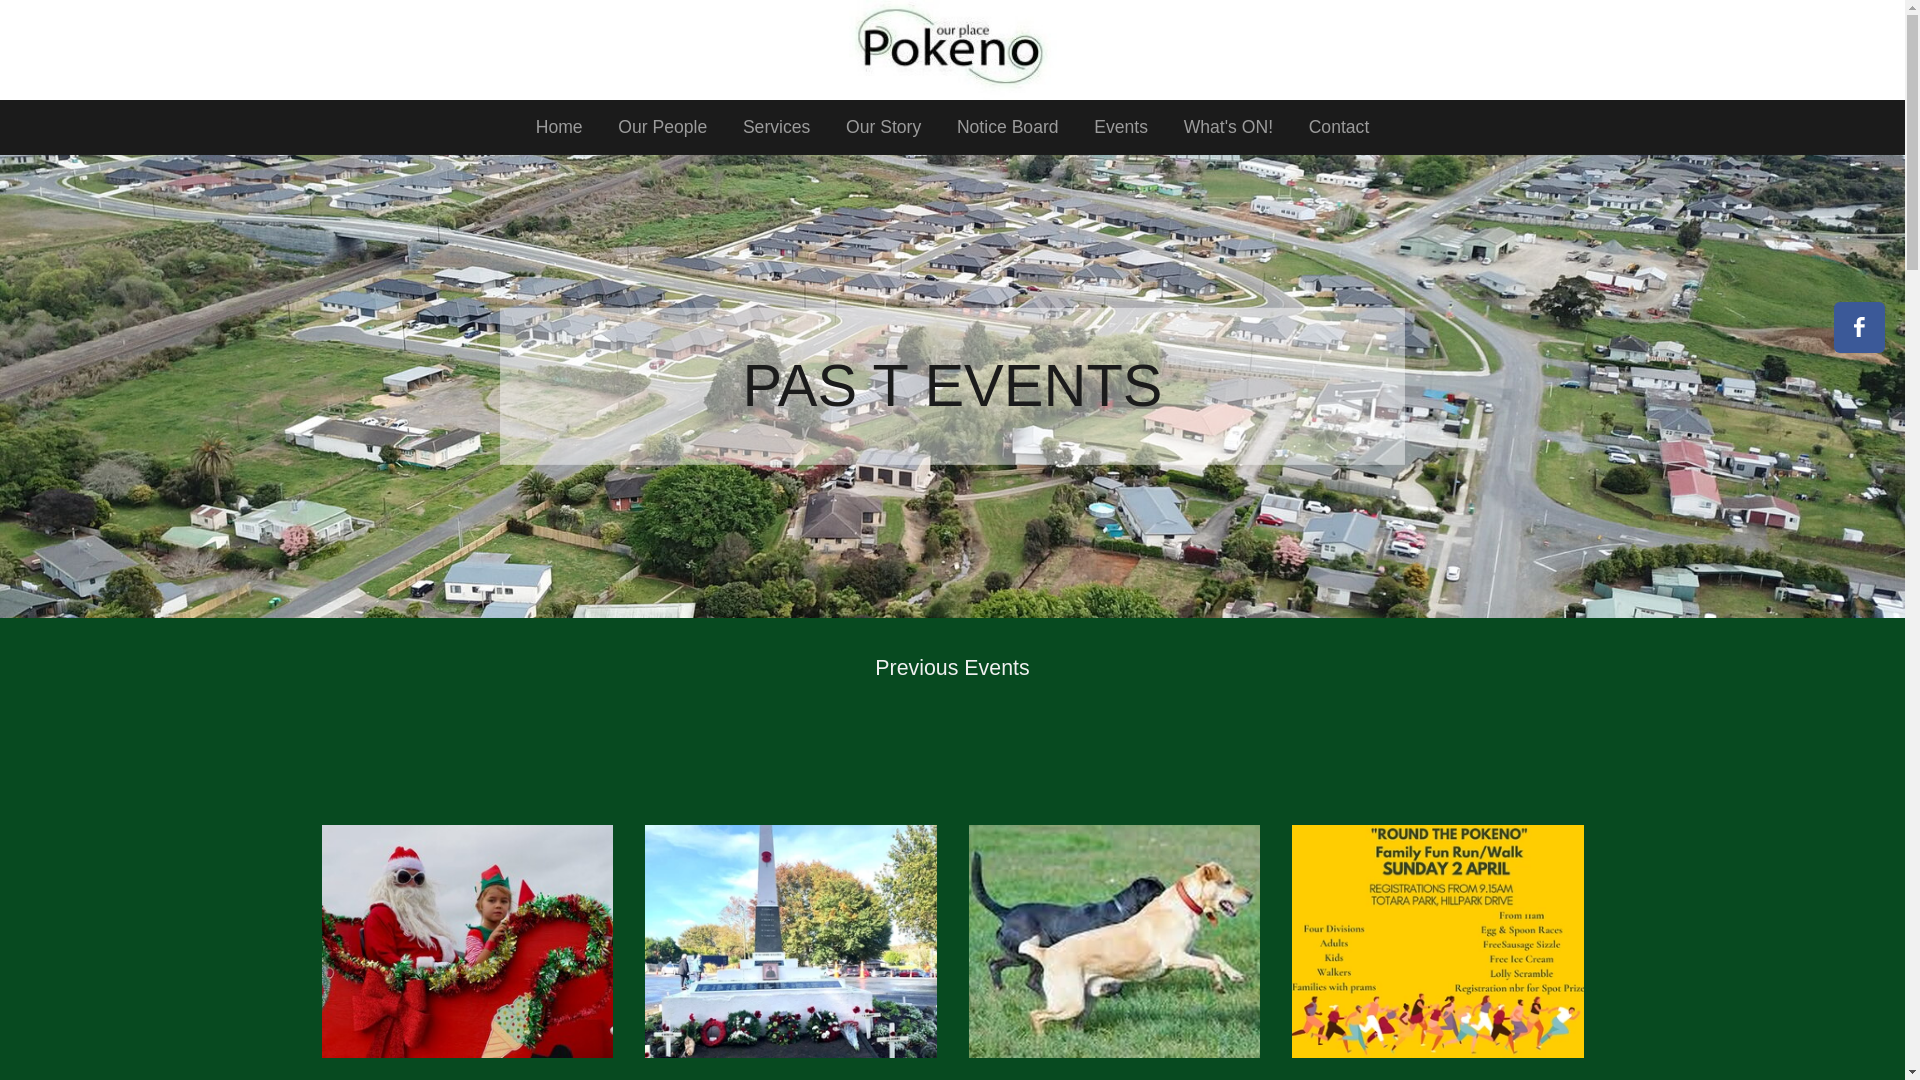 Image resolution: width=1920 pixels, height=1080 pixels. I want to click on Our People, so click(662, 128).